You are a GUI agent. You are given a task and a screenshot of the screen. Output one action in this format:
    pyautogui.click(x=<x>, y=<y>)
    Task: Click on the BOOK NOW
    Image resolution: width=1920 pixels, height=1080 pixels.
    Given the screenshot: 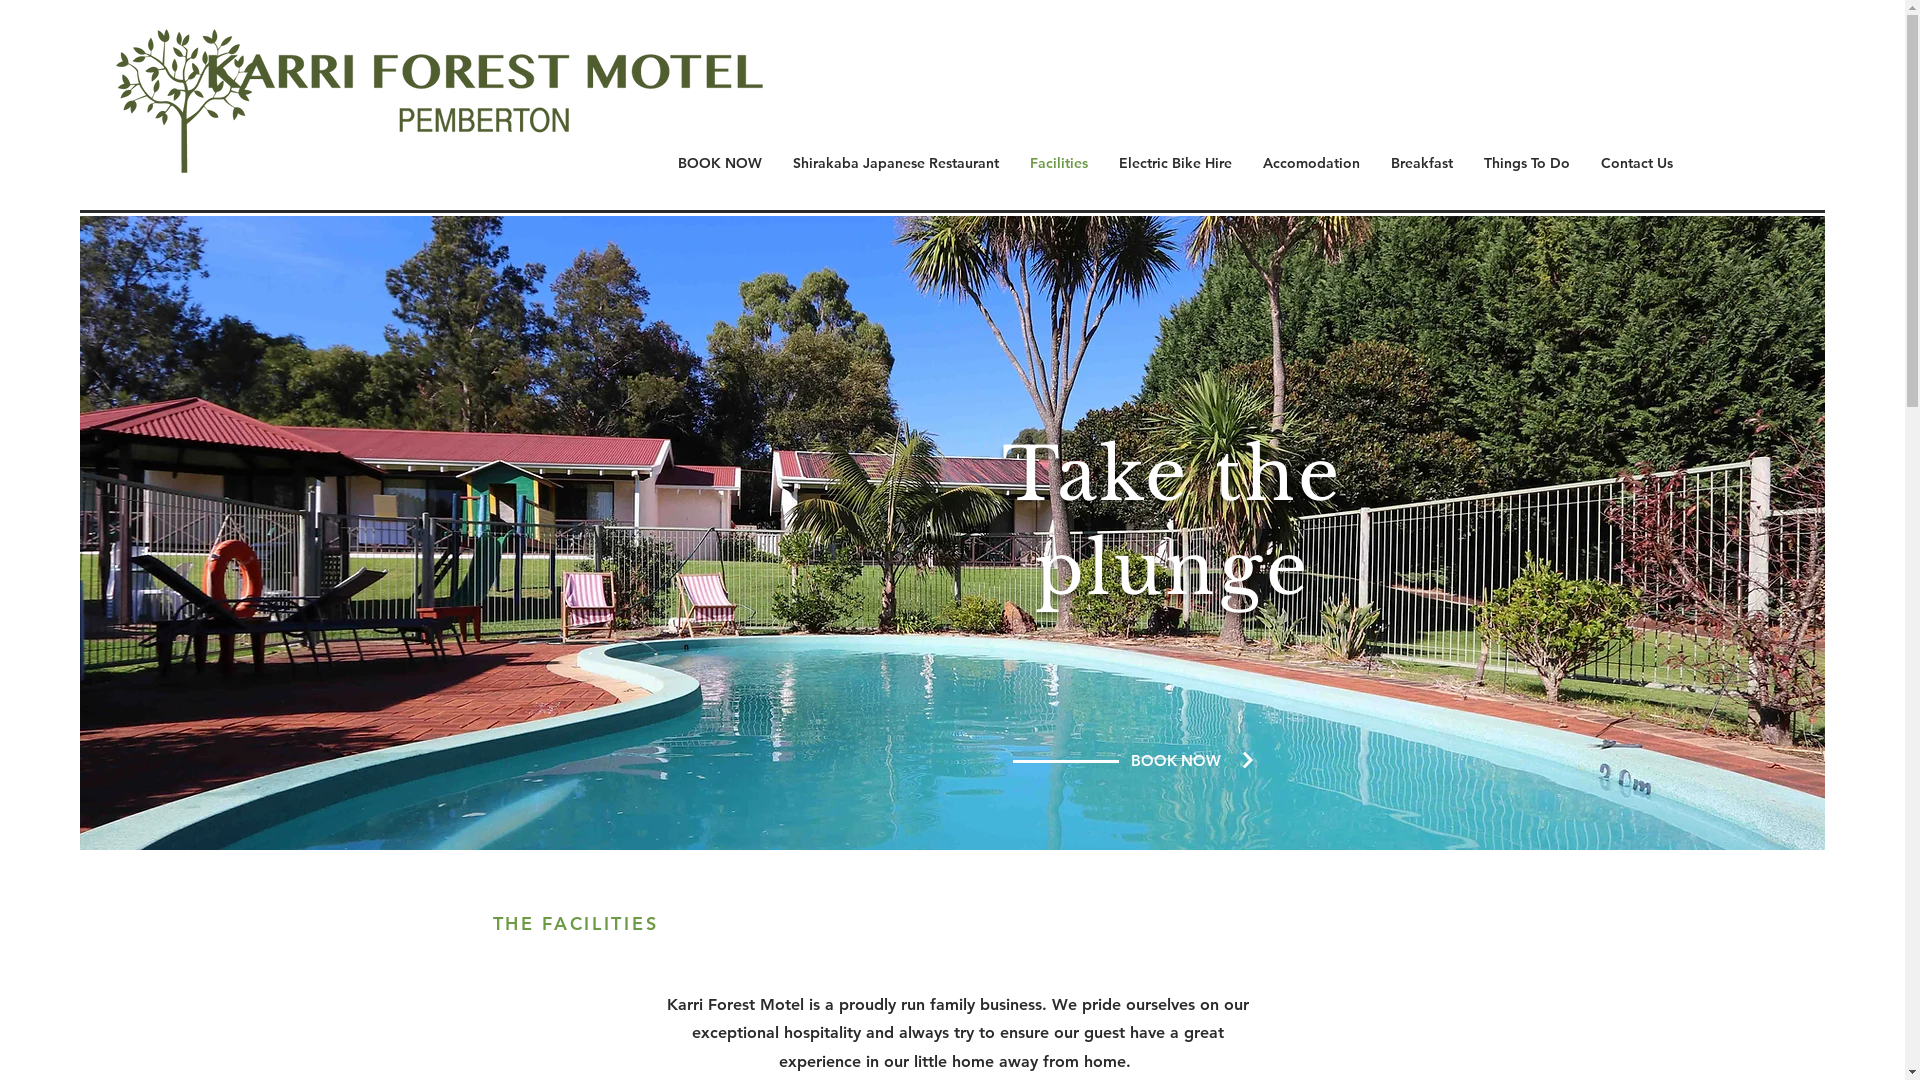 What is the action you would take?
    pyautogui.click(x=720, y=163)
    